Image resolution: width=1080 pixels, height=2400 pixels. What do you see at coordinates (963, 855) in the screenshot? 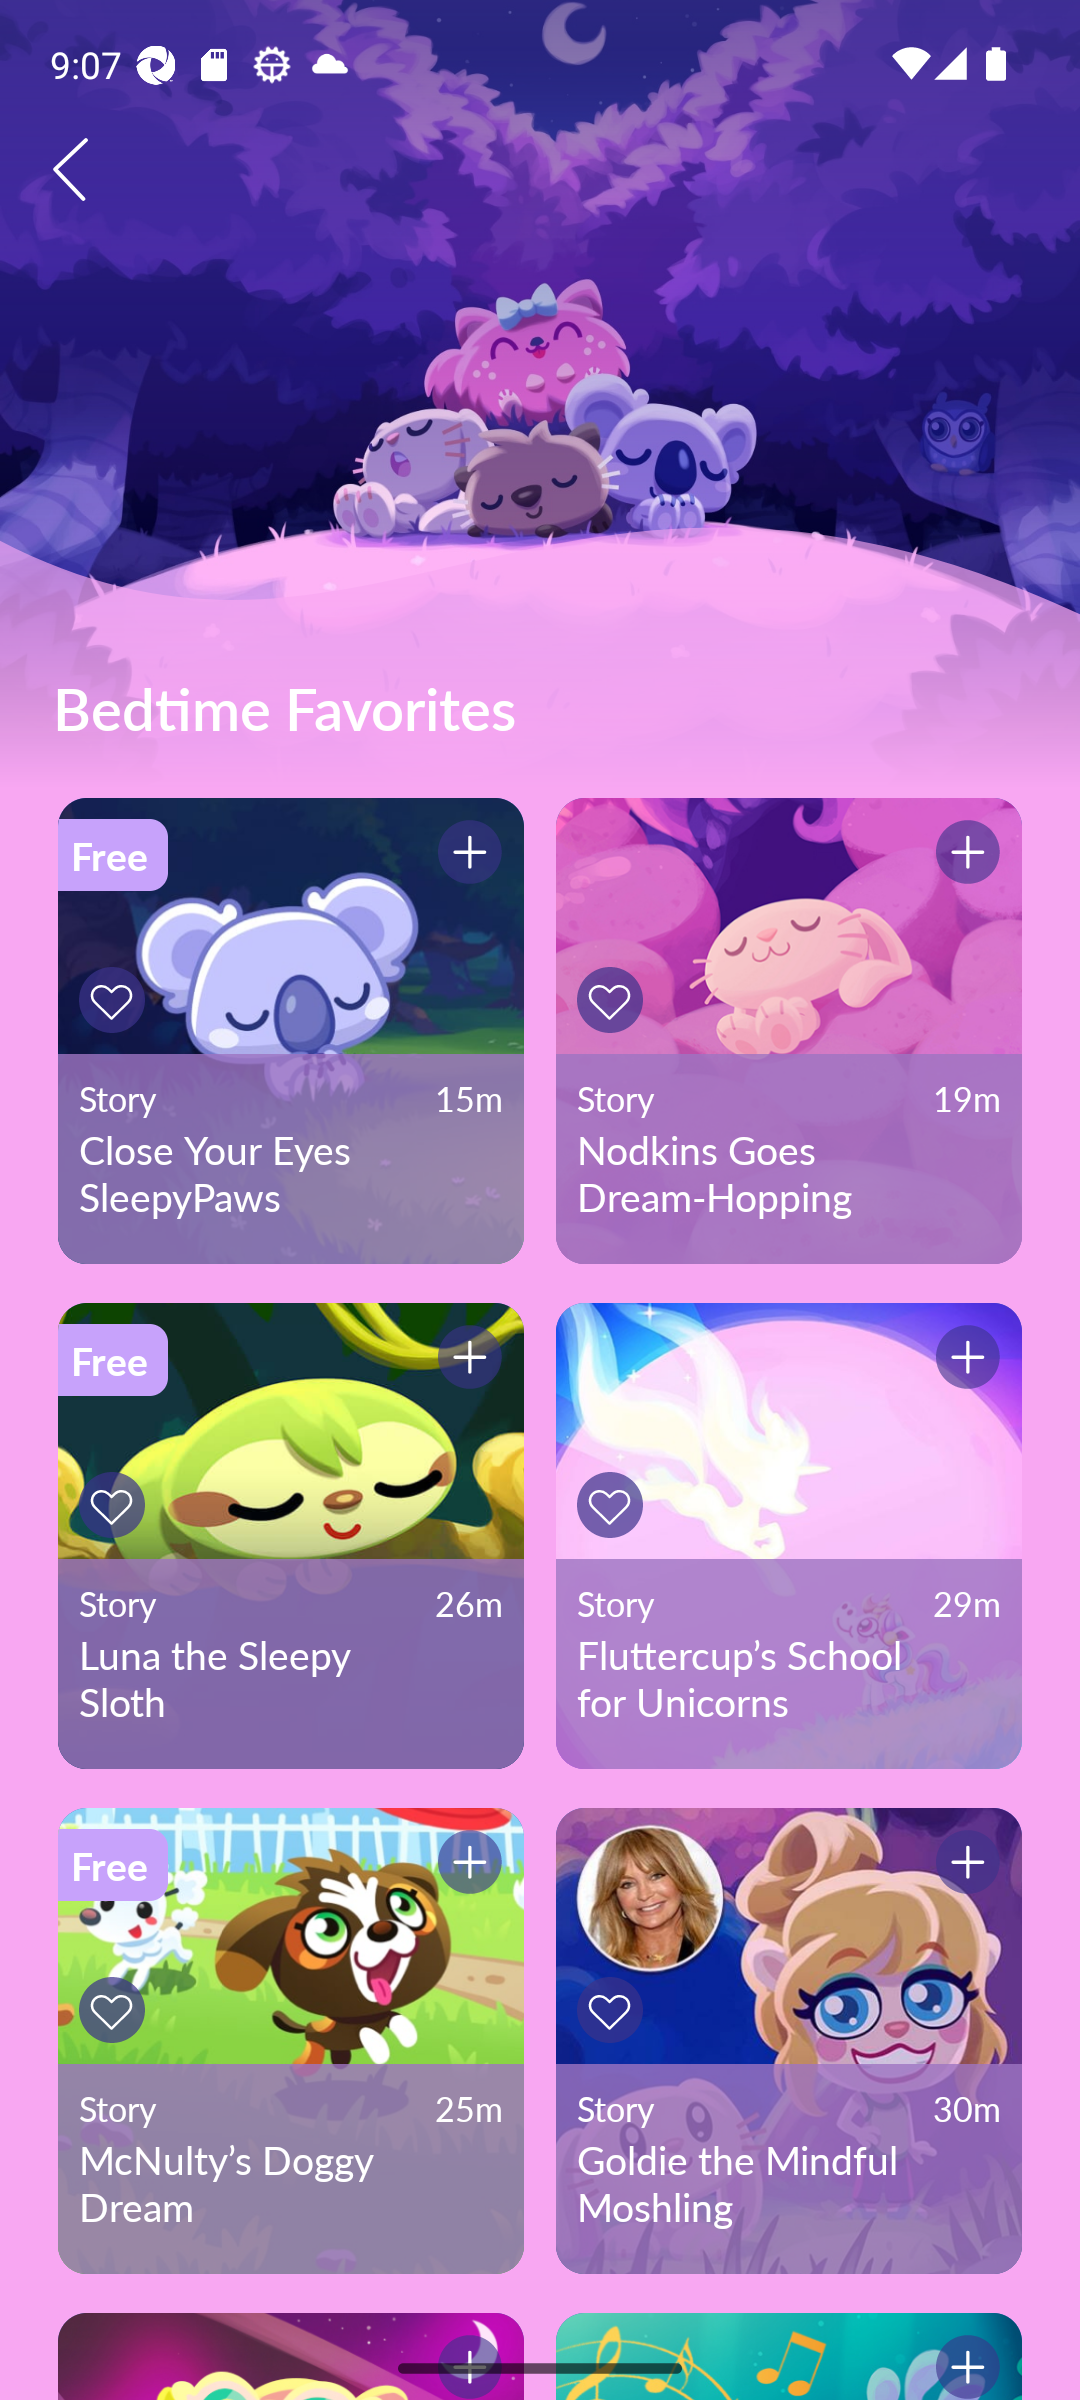
I see `Button` at bounding box center [963, 855].